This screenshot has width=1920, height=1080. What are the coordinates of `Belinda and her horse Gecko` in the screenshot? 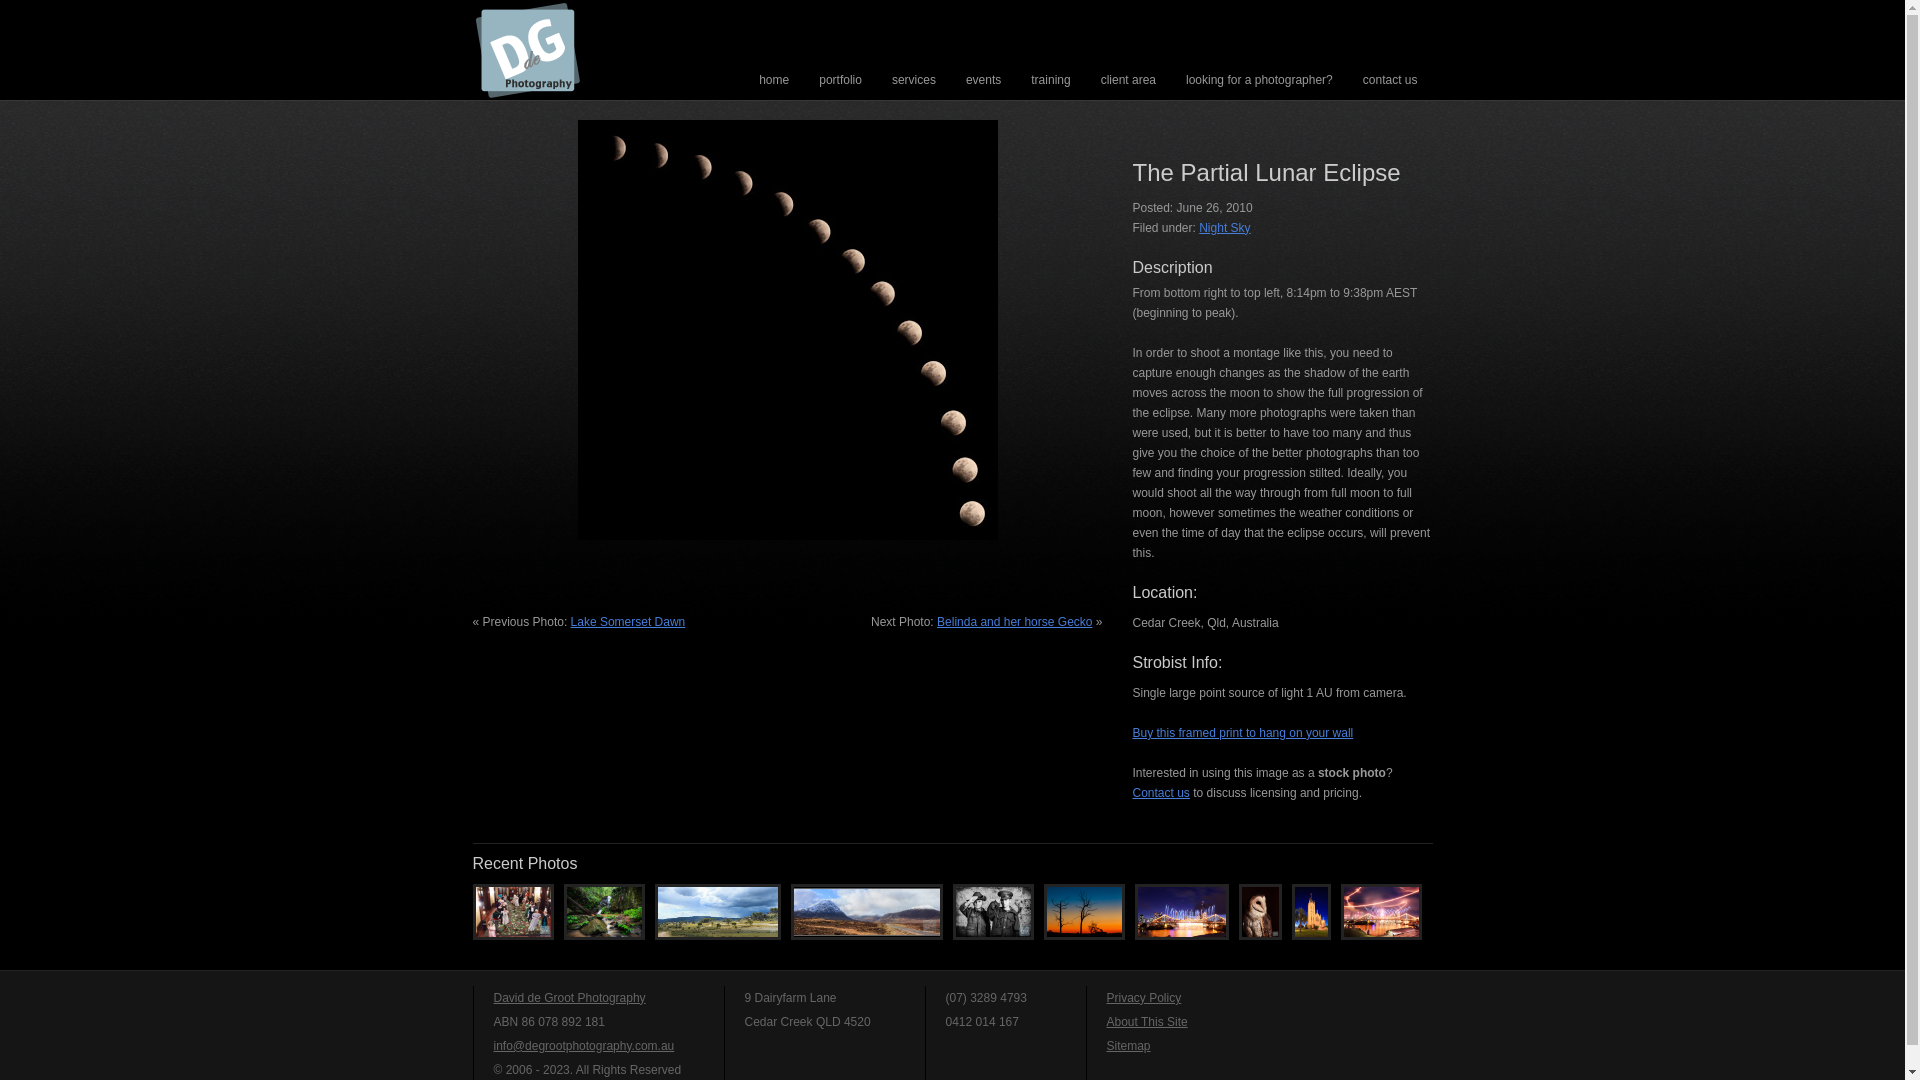 It's located at (1014, 622).